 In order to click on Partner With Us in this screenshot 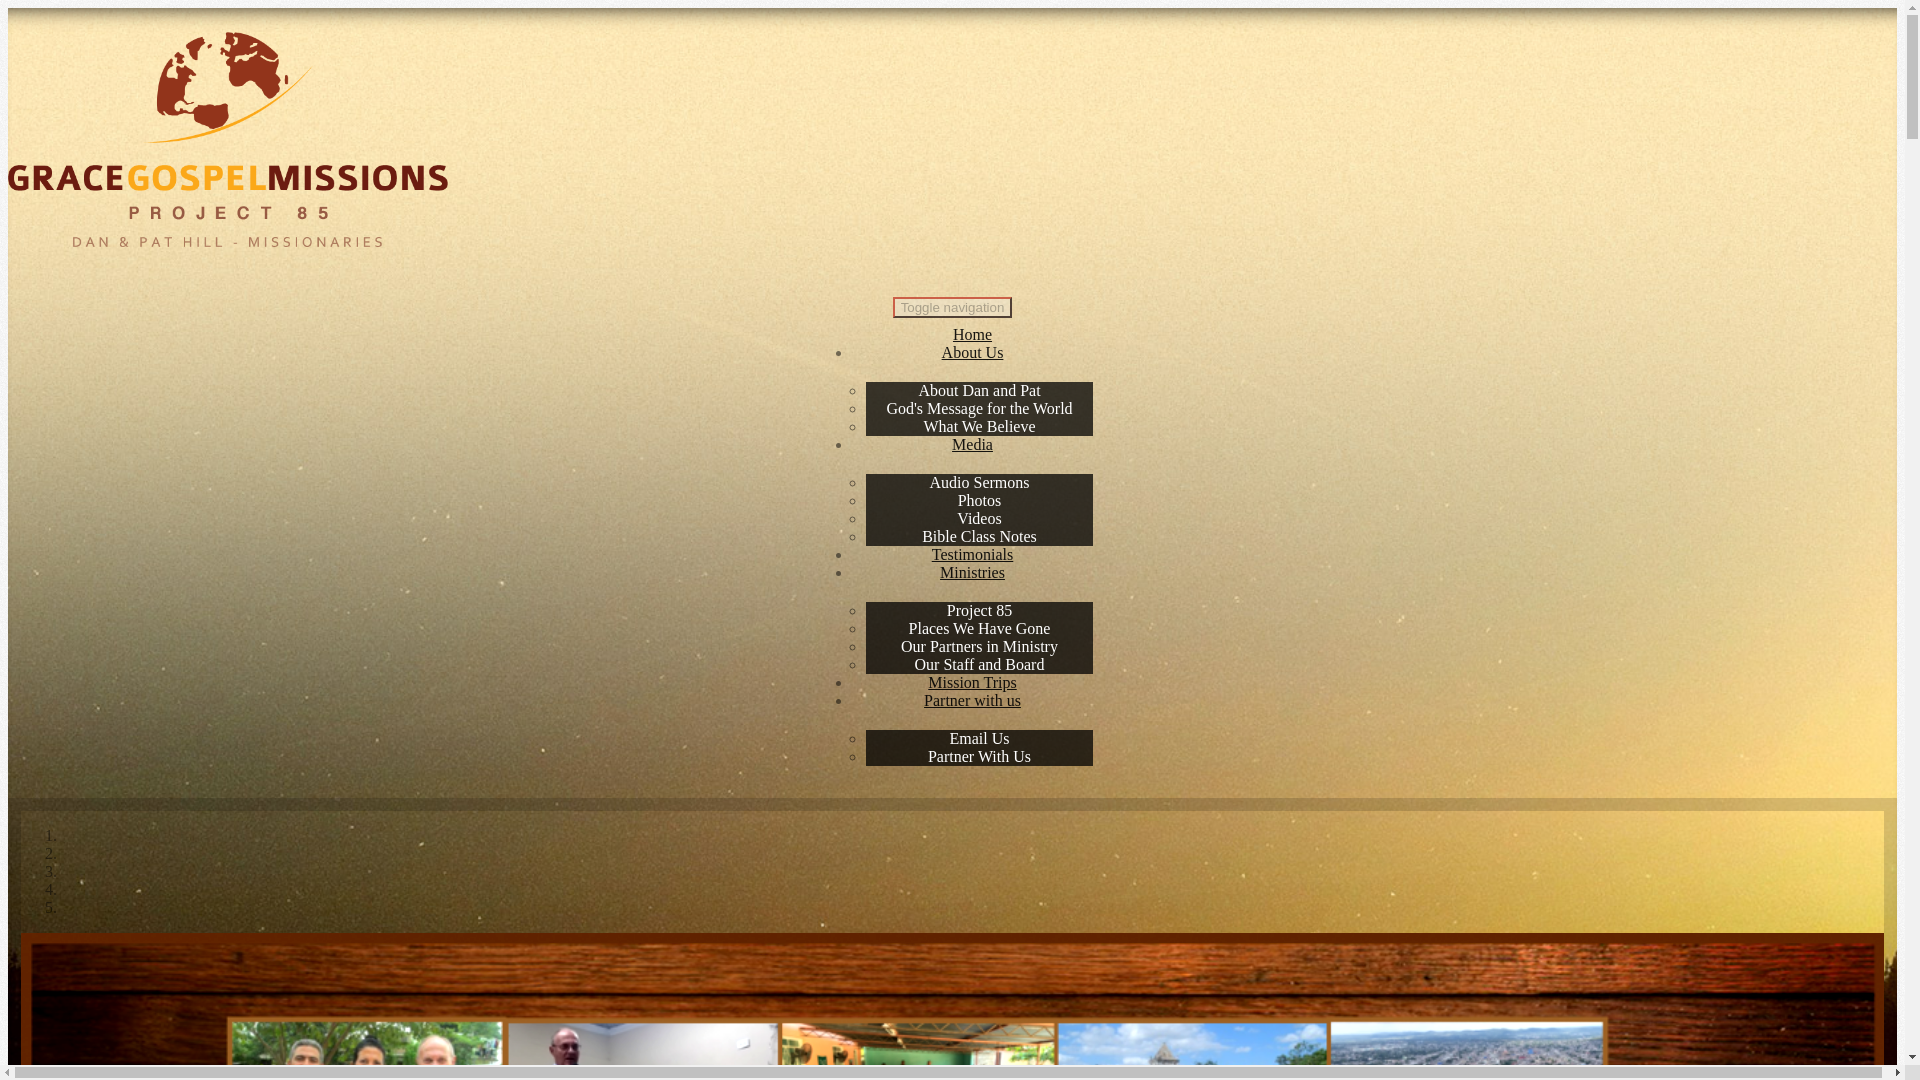, I will do `click(979, 756)`.